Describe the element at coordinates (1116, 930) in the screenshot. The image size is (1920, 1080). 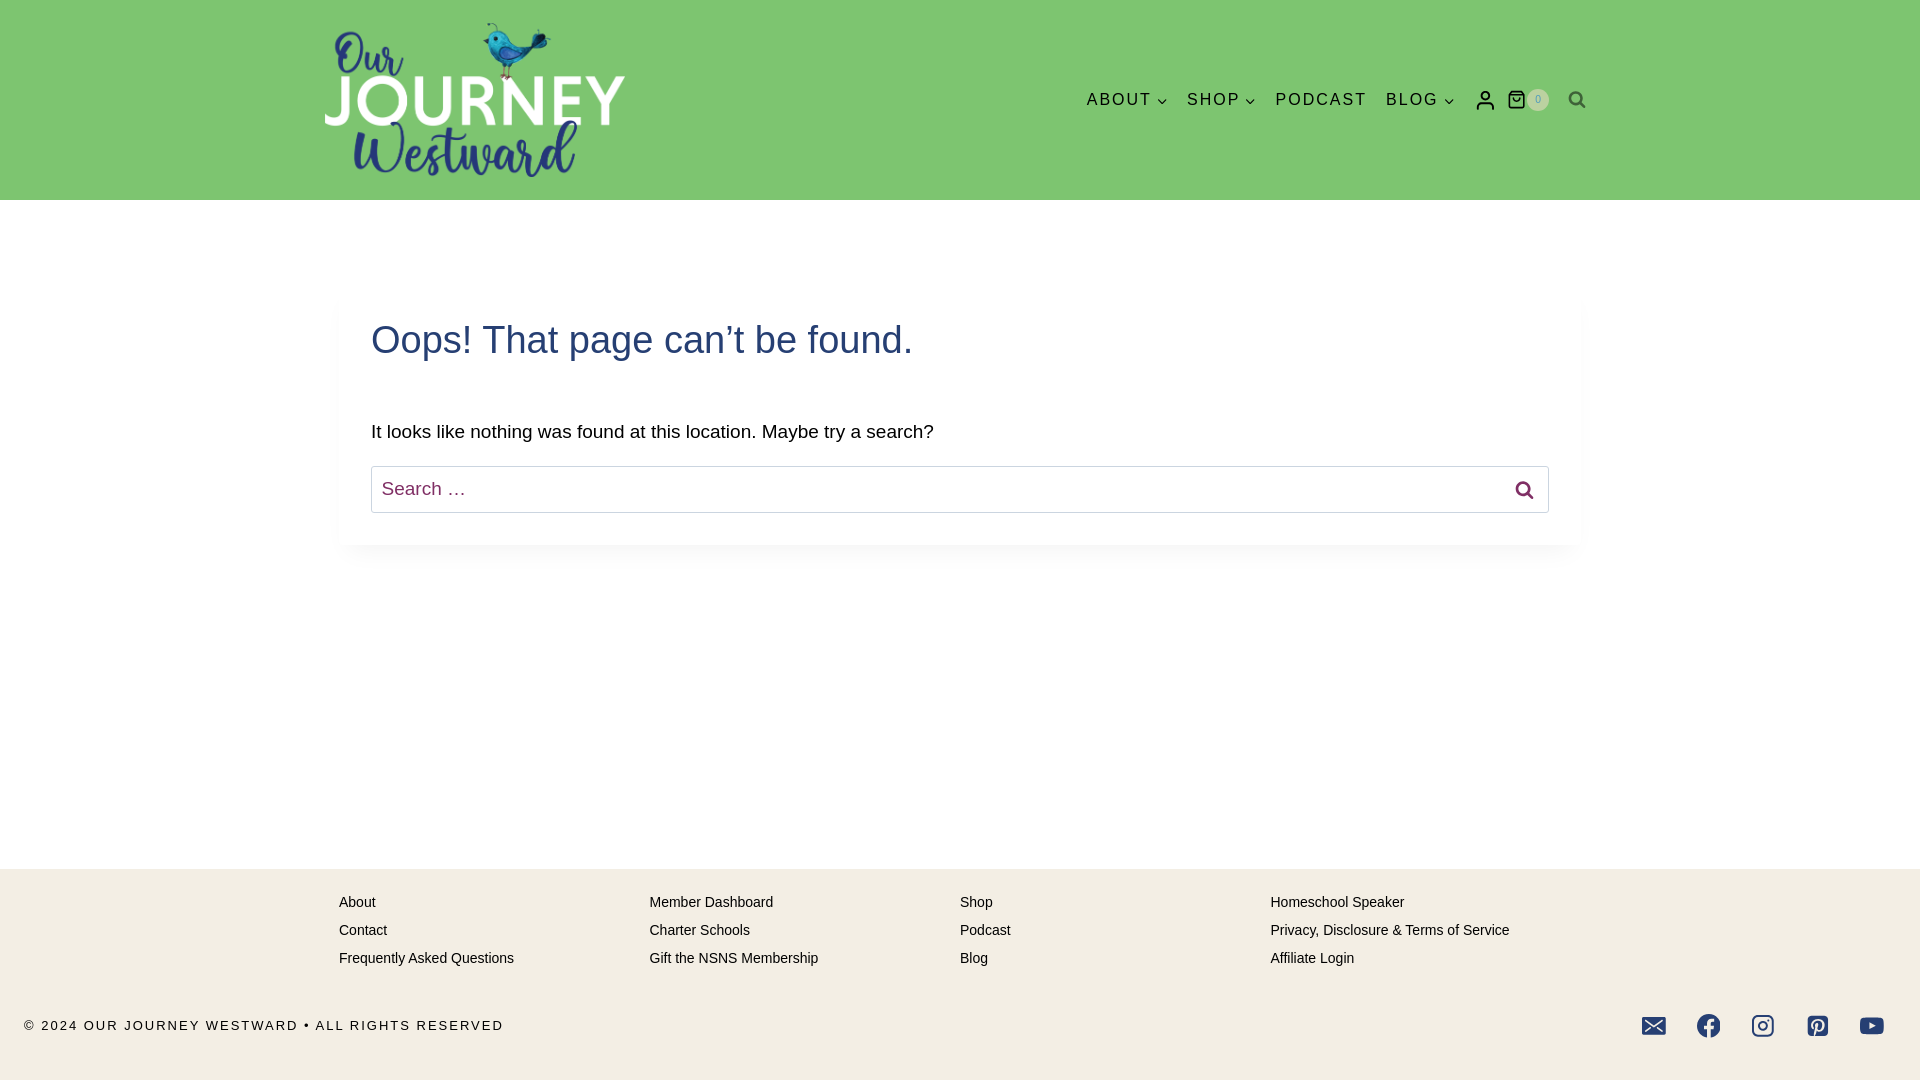
I see `Podcast` at that location.